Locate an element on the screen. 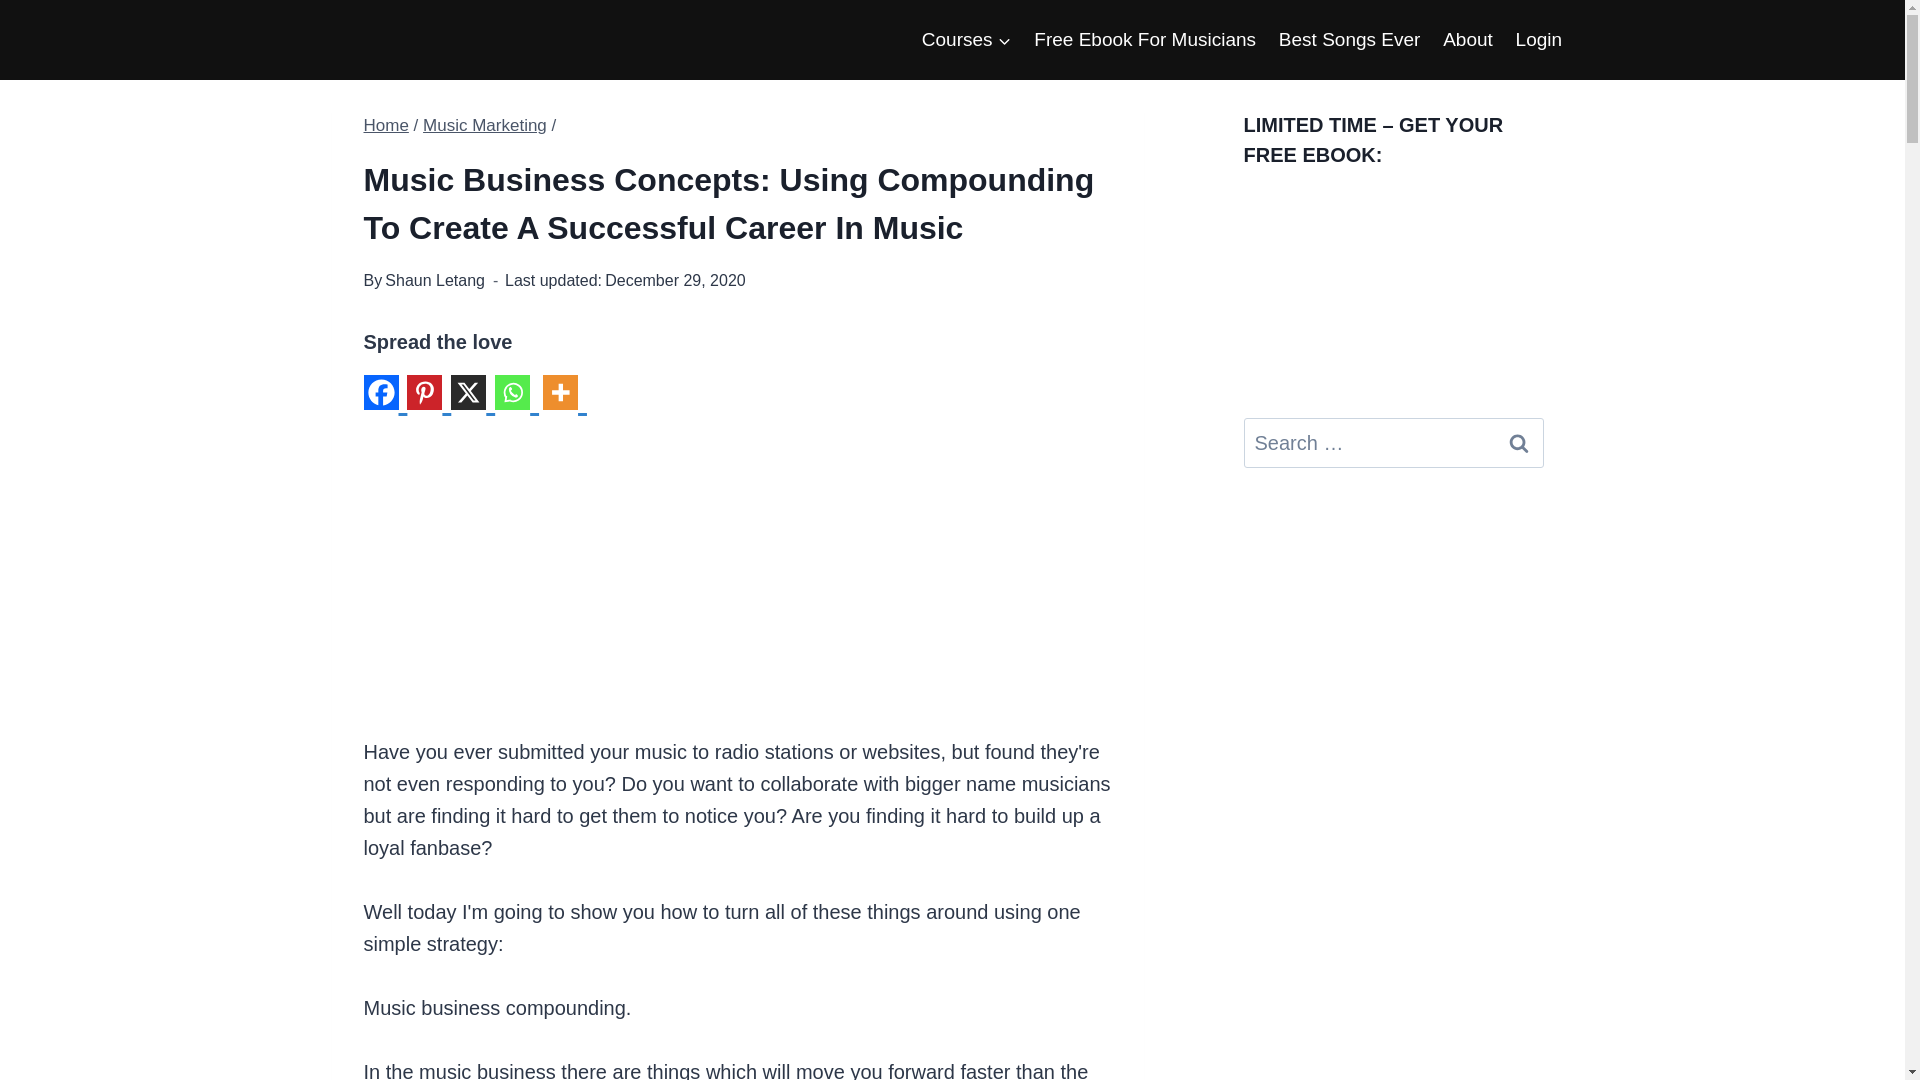  Login is located at coordinates (1538, 38).